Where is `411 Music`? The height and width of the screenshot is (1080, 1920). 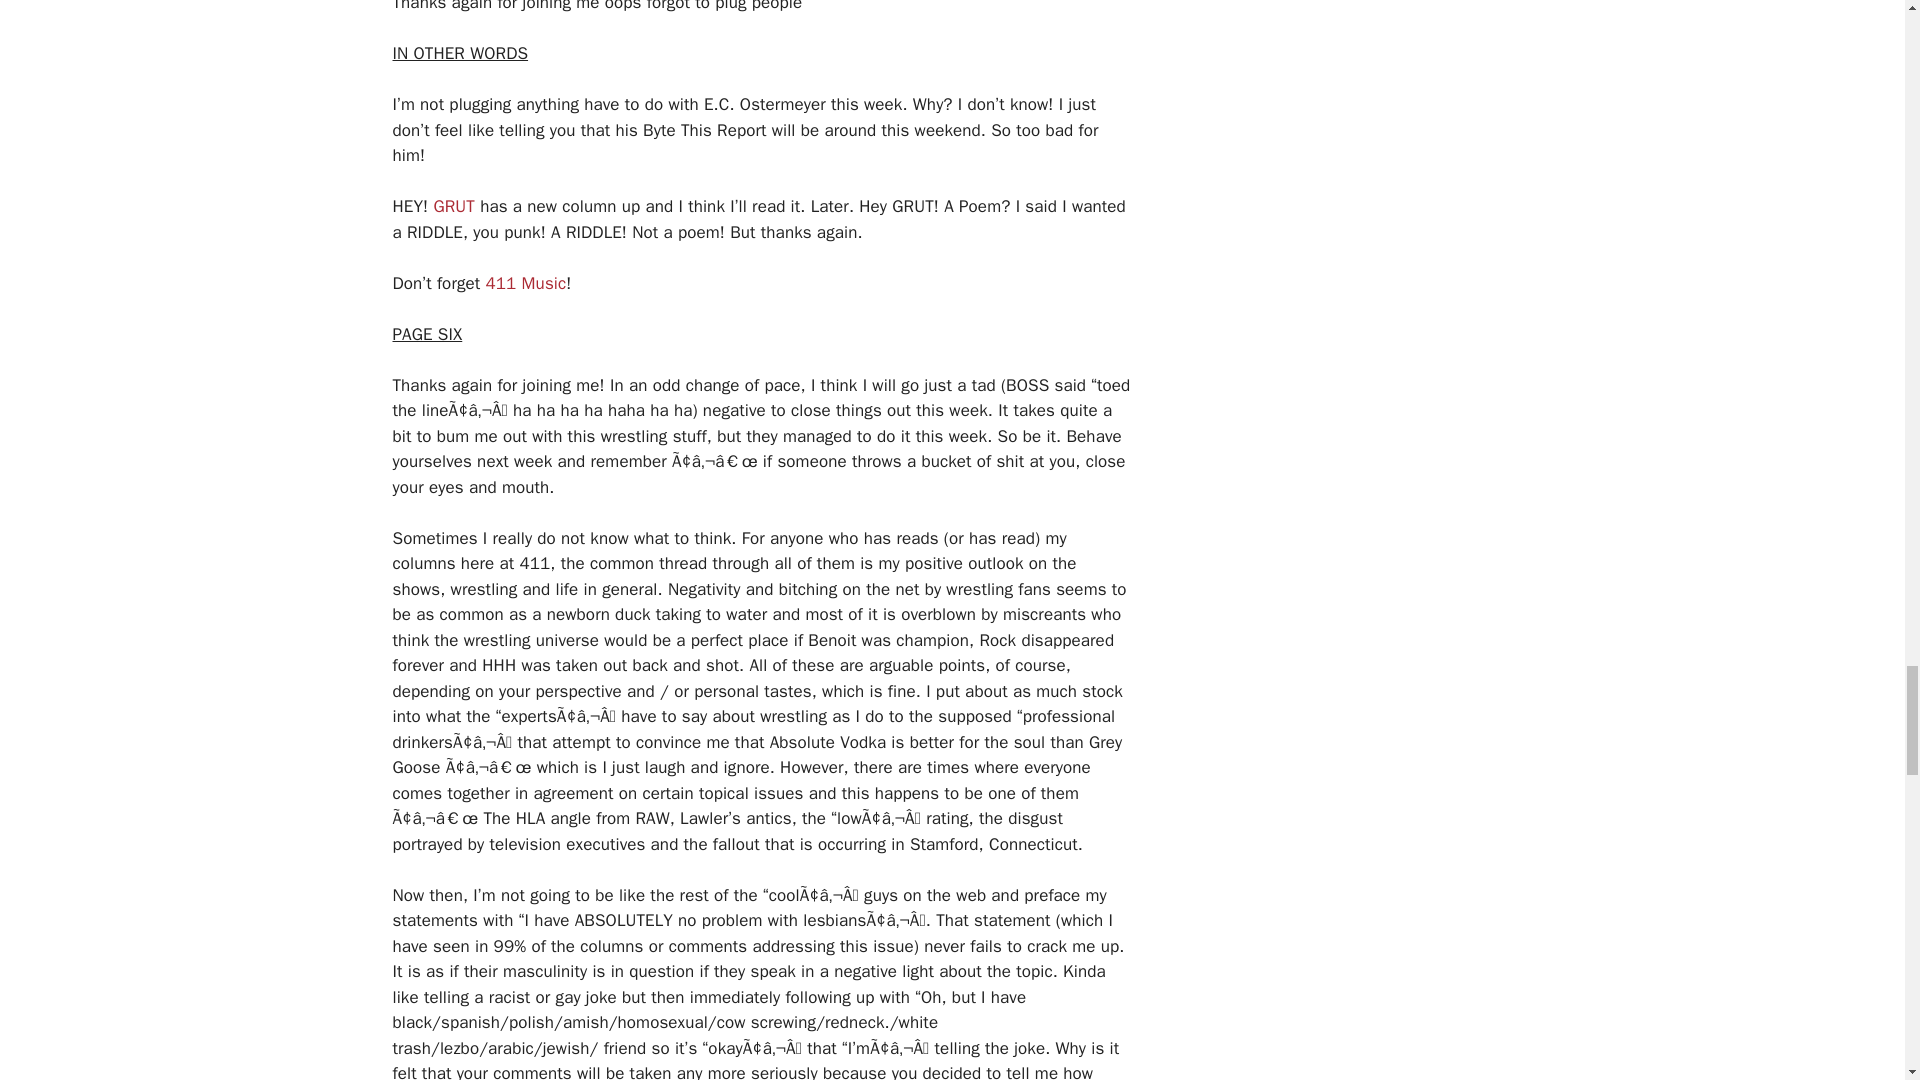 411 Music is located at coordinates (526, 282).